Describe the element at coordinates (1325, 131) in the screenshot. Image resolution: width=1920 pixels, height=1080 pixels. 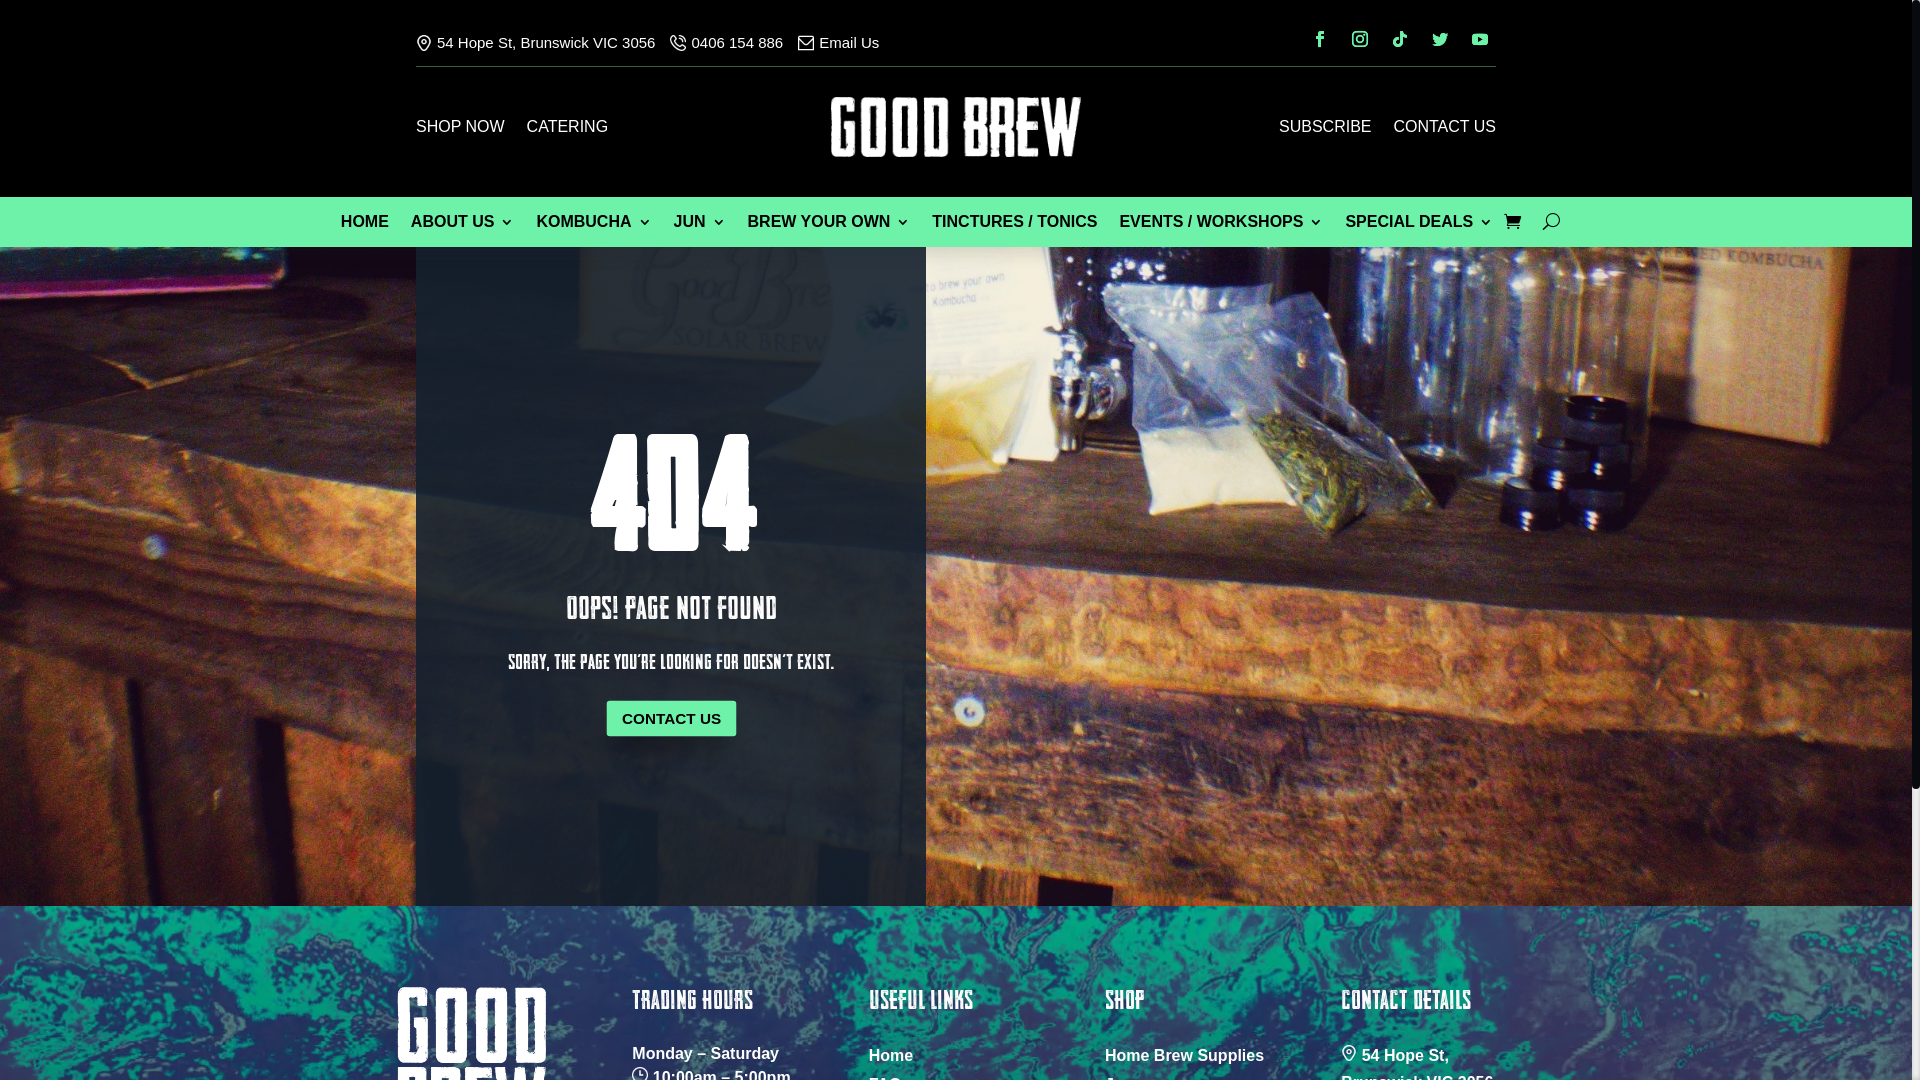
I see `SUBSCRIBE` at that location.